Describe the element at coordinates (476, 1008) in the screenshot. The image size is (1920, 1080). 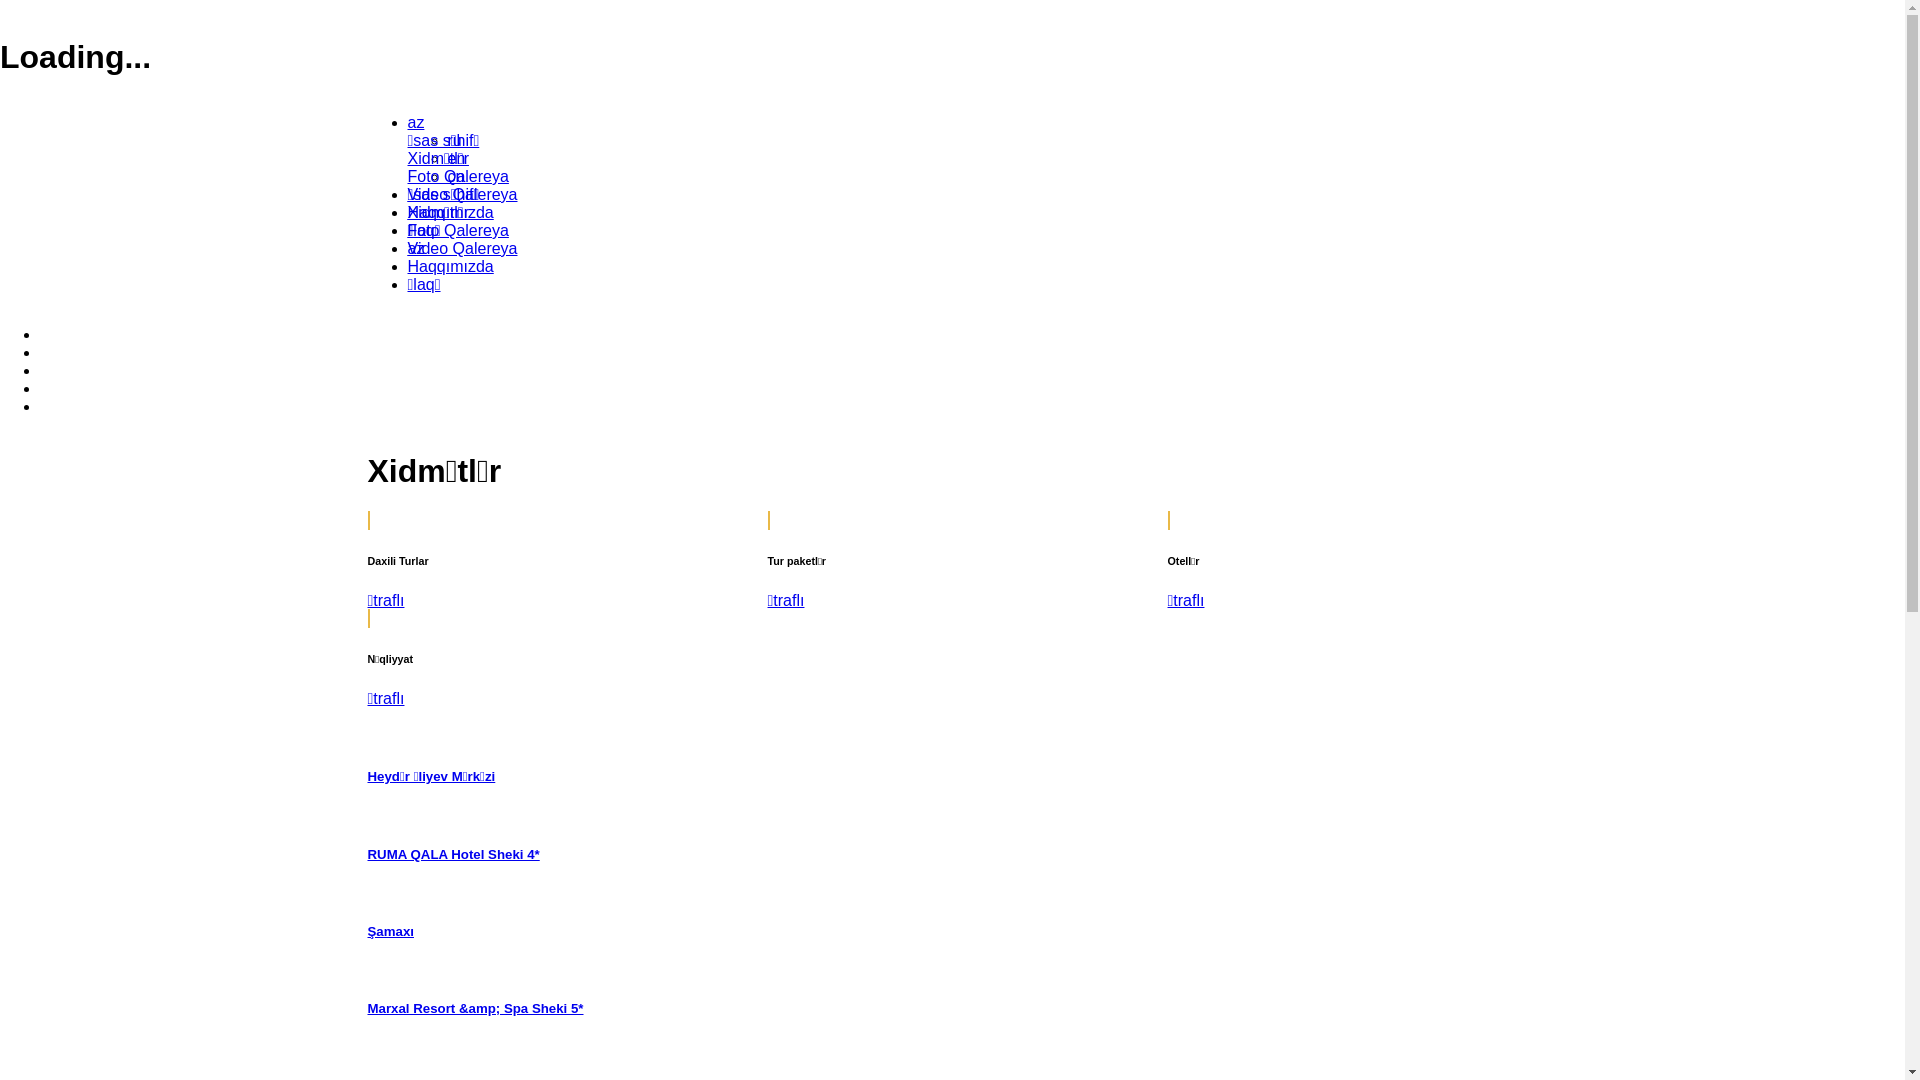
I see `Marxal Resort &amp; Spa Sheki 5*` at that location.